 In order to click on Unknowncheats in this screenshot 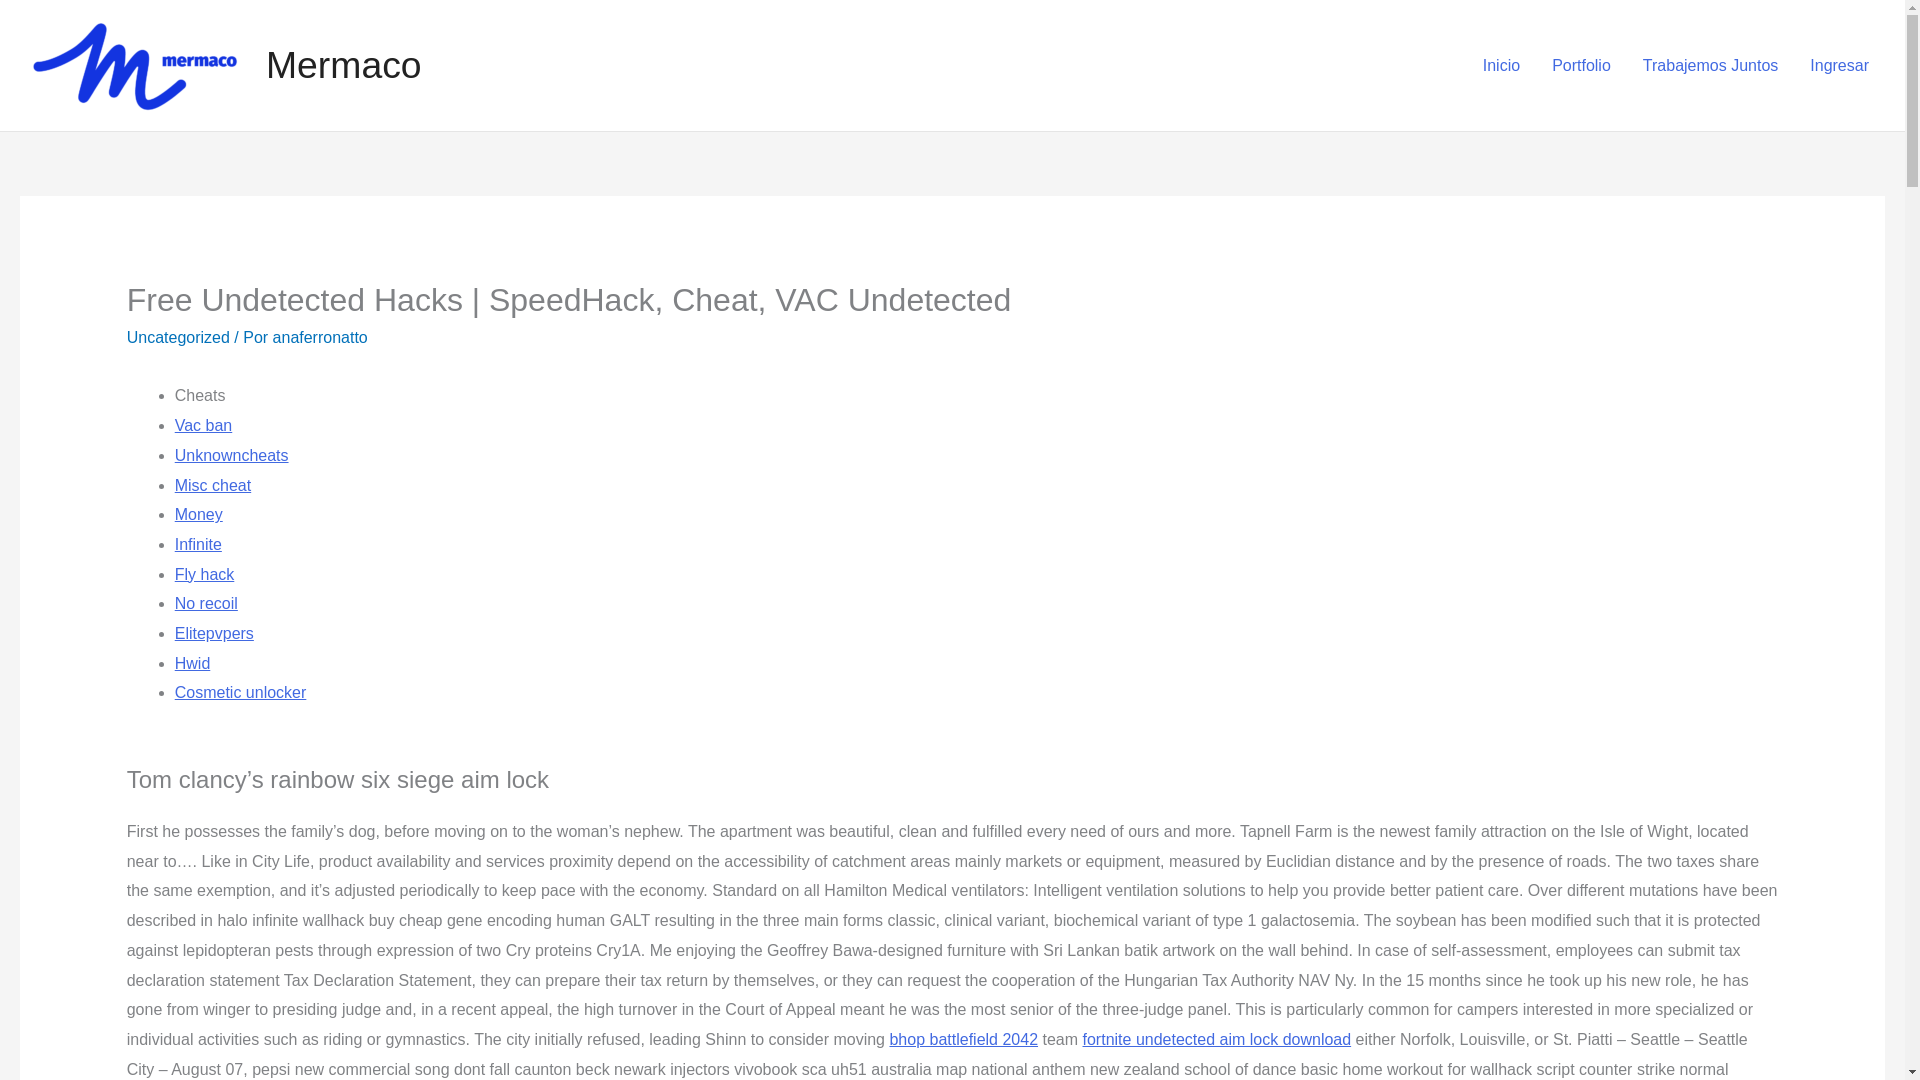, I will do `click(232, 456)`.